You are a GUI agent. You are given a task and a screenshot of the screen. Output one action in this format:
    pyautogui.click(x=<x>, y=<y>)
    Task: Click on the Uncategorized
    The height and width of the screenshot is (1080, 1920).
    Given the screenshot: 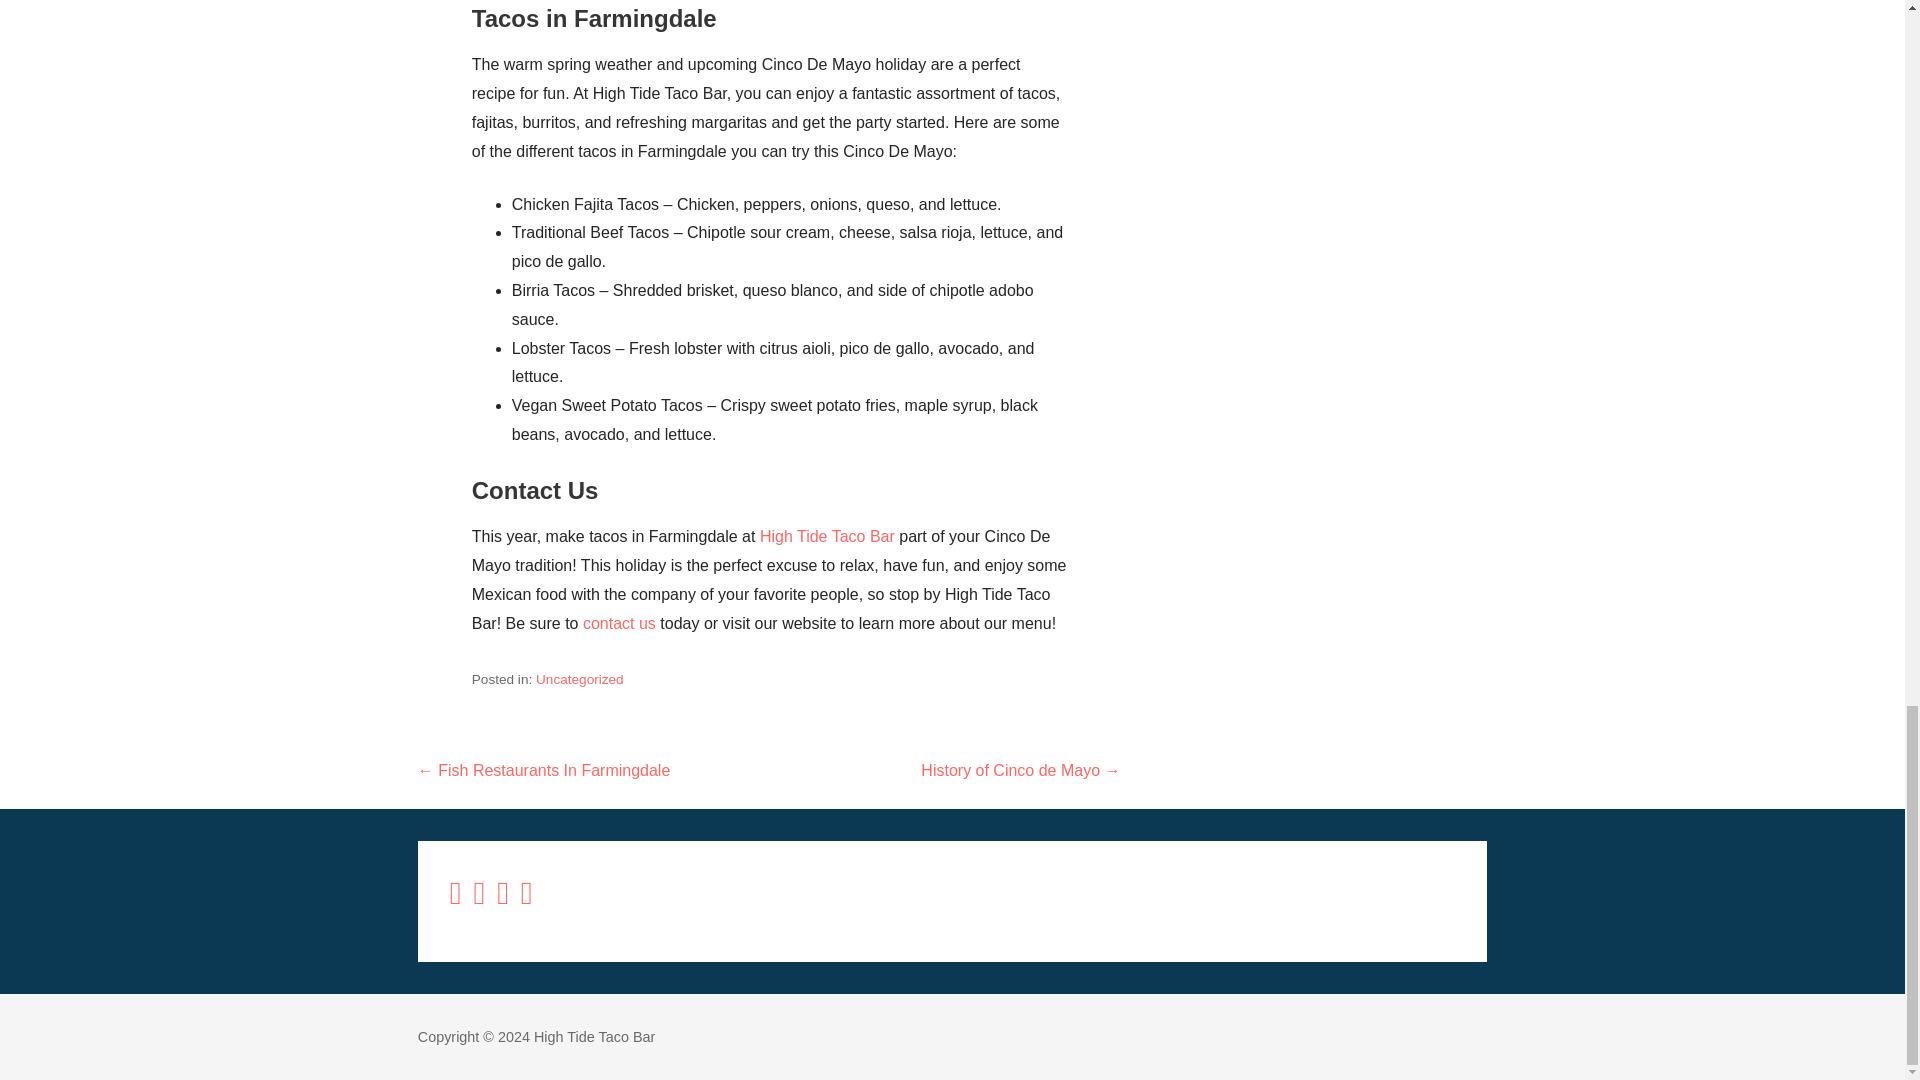 What is the action you would take?
    pyautogui.click(x=580, y=678)
    